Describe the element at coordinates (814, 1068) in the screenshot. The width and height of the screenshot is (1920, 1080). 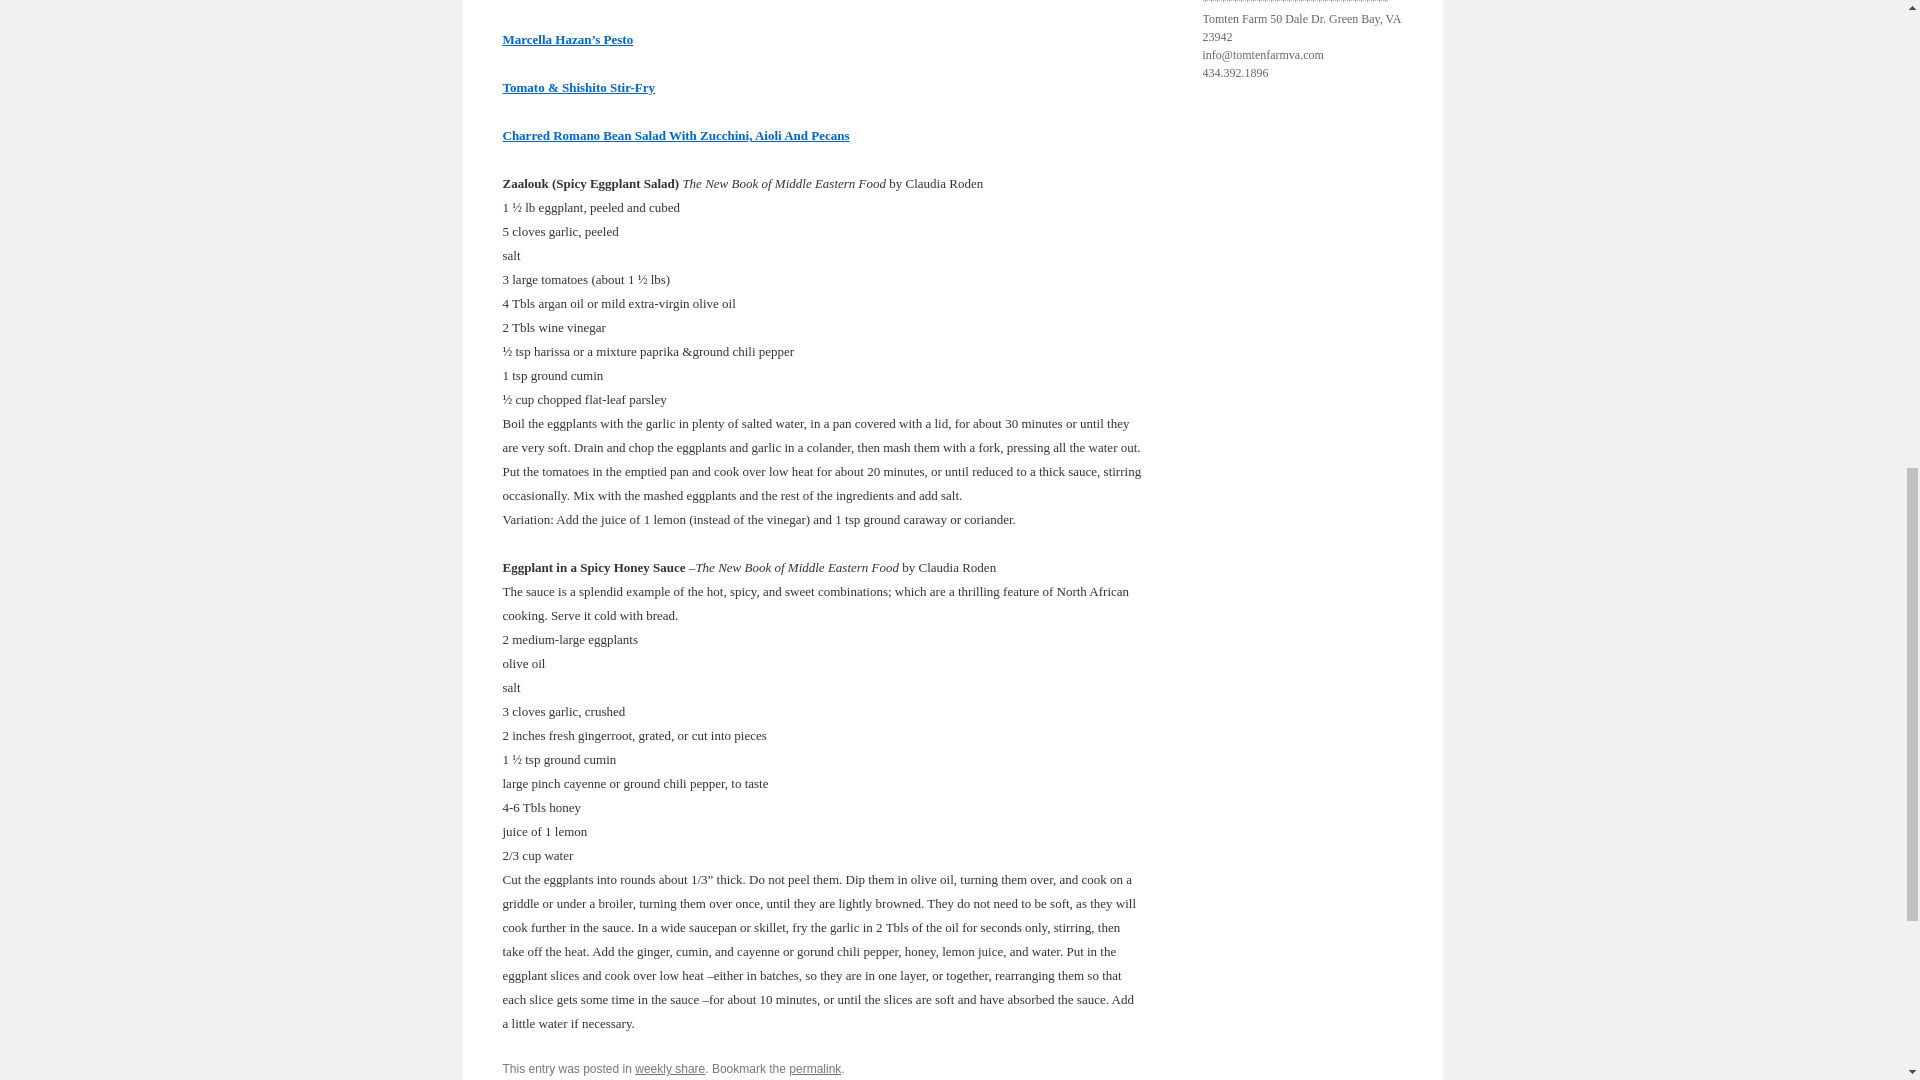
I see `permalink` at that location.